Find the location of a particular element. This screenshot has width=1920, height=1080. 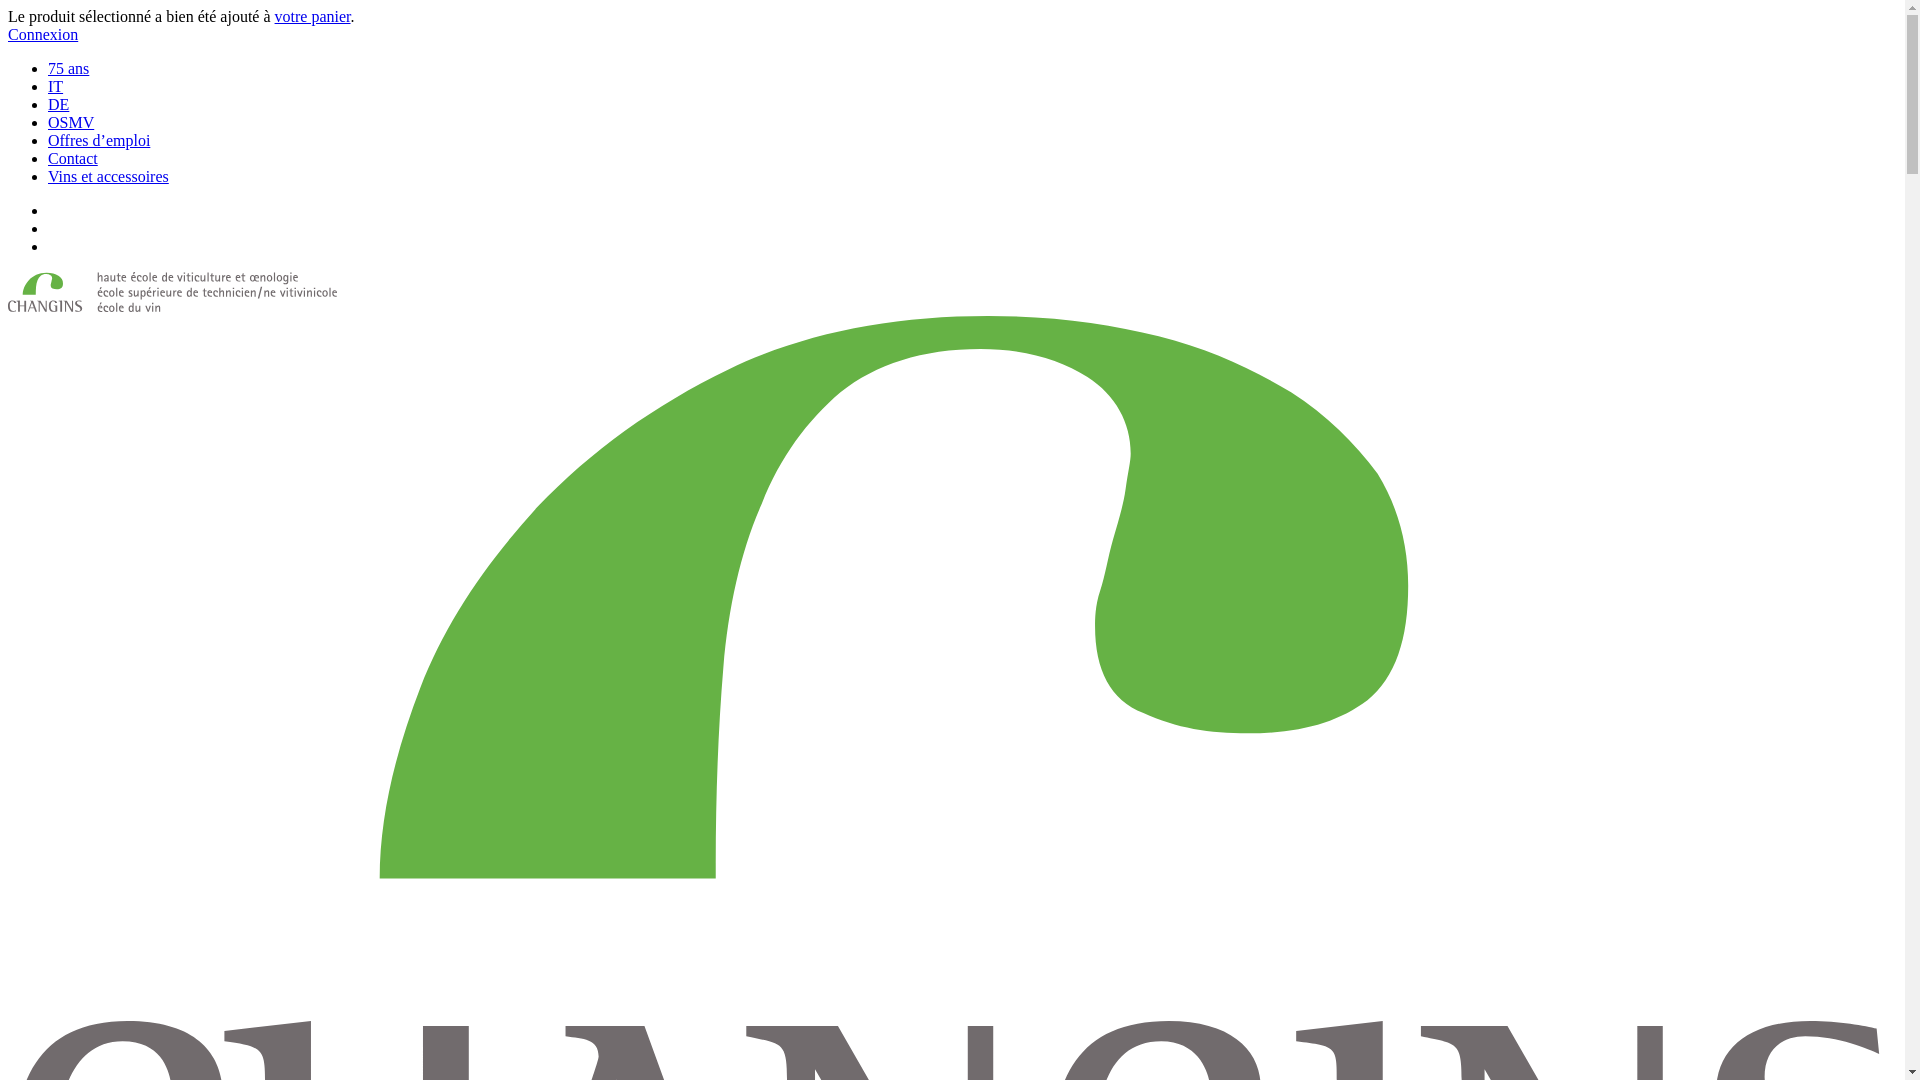

Contact is located at coordinates (73, 158).